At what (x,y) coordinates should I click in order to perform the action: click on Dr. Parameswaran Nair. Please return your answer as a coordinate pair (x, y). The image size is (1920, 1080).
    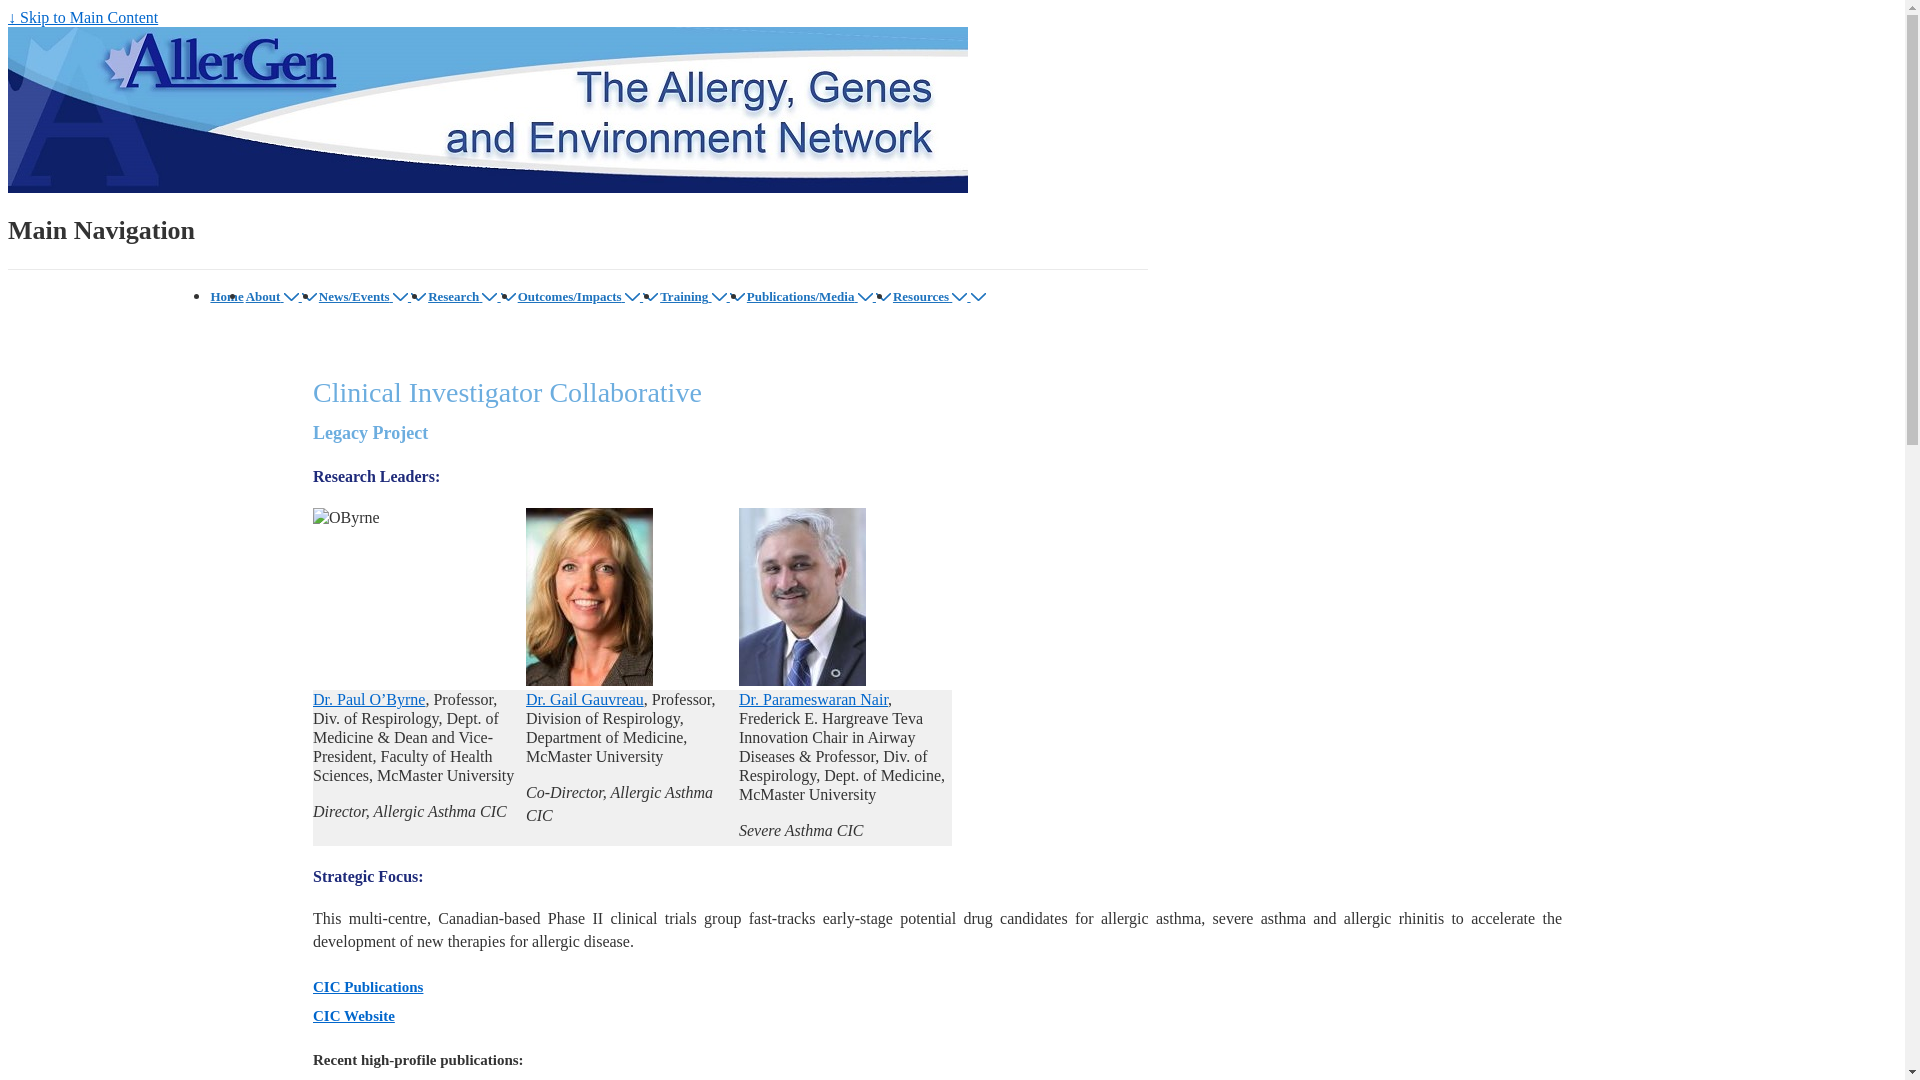
    Looking at the image, I should click on (814, 700).